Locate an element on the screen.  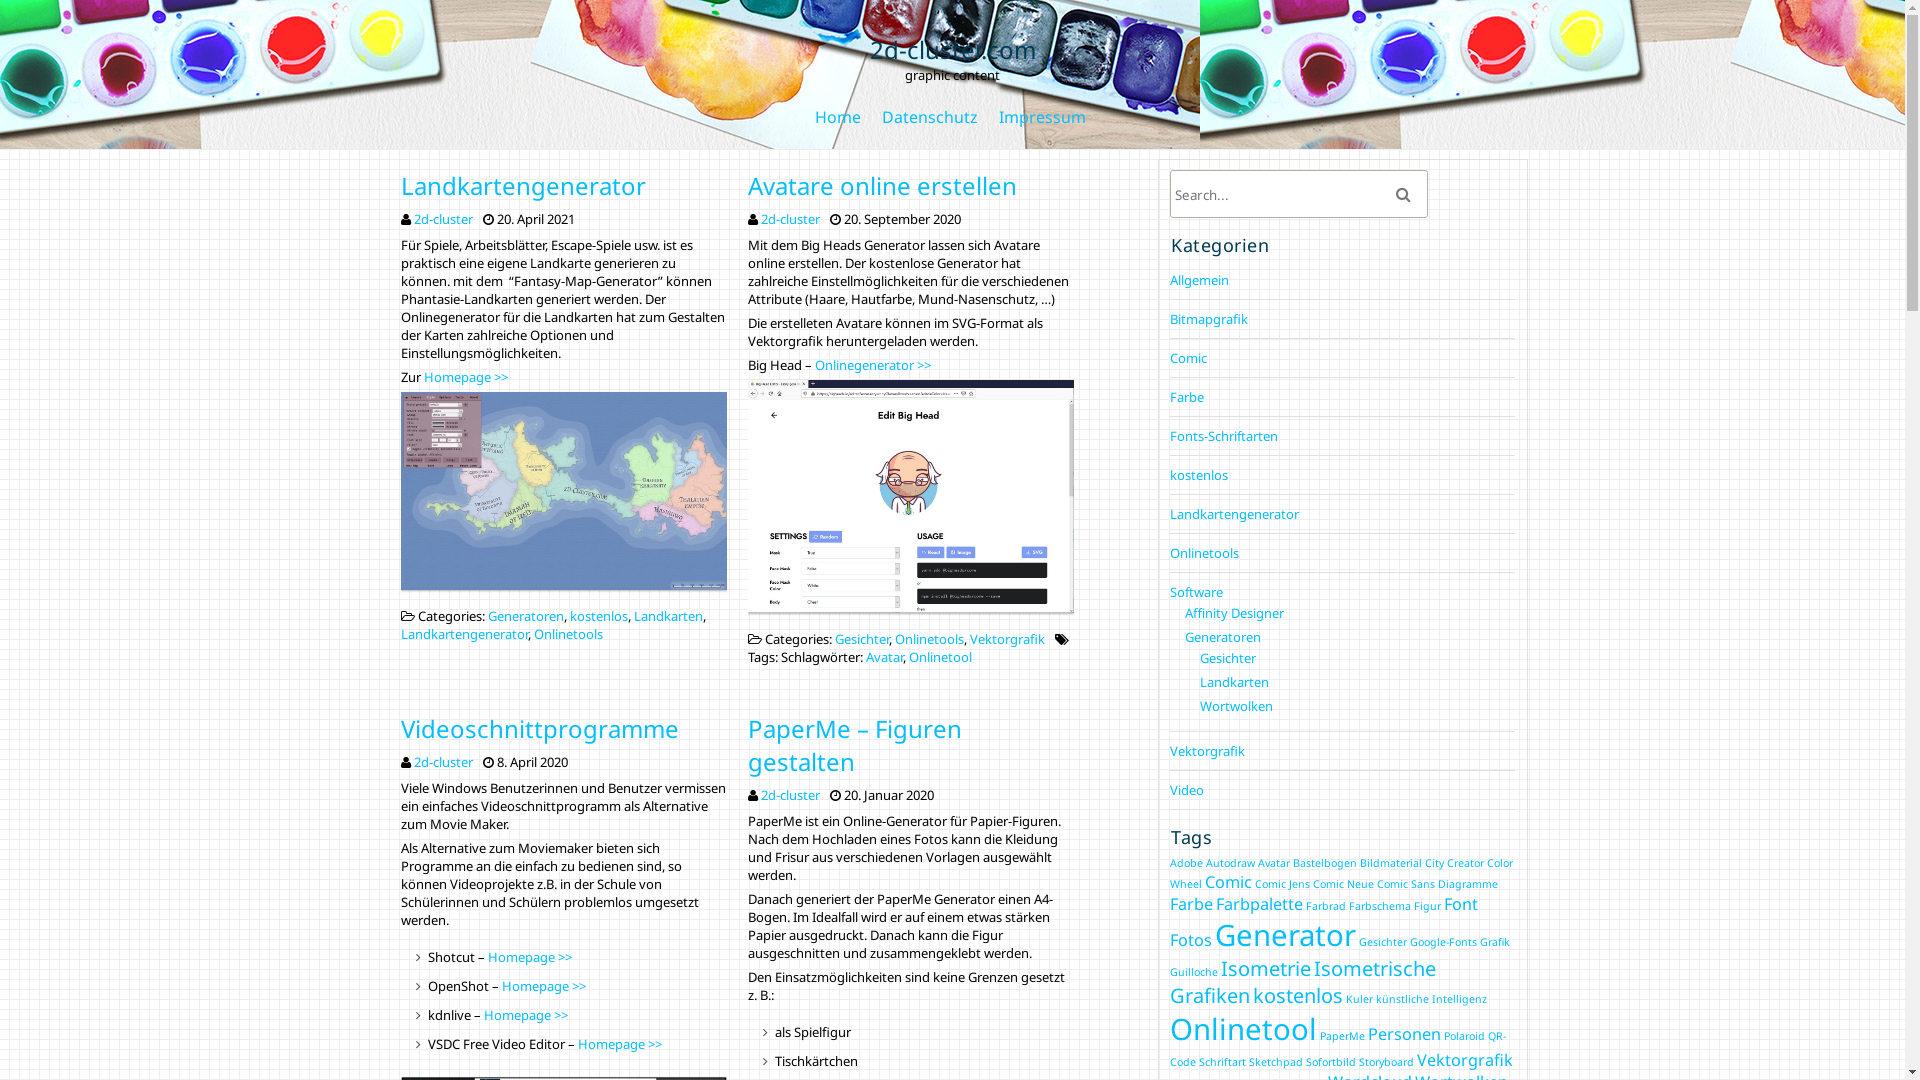
Adobe is located at coordinates (1186, 863).